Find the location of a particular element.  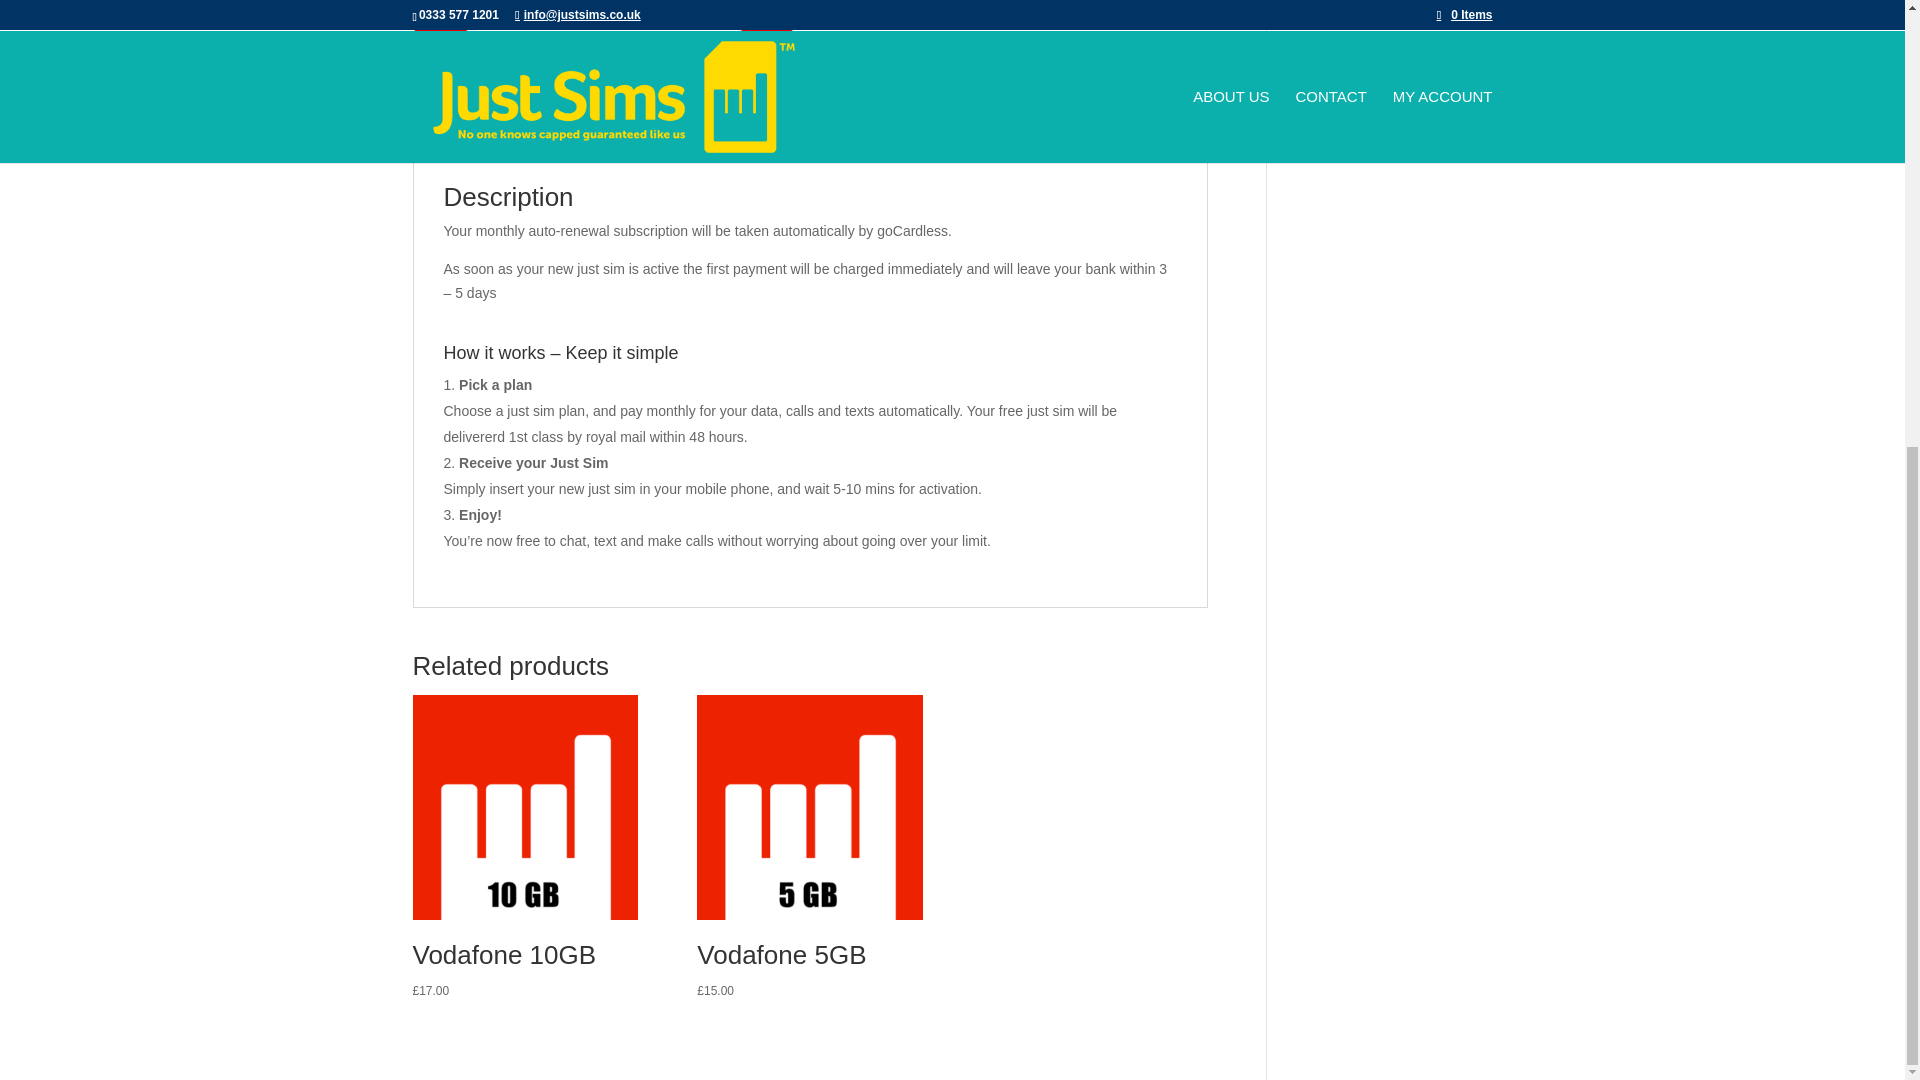

vodafone-ultd is located at coordinates (603, 44).